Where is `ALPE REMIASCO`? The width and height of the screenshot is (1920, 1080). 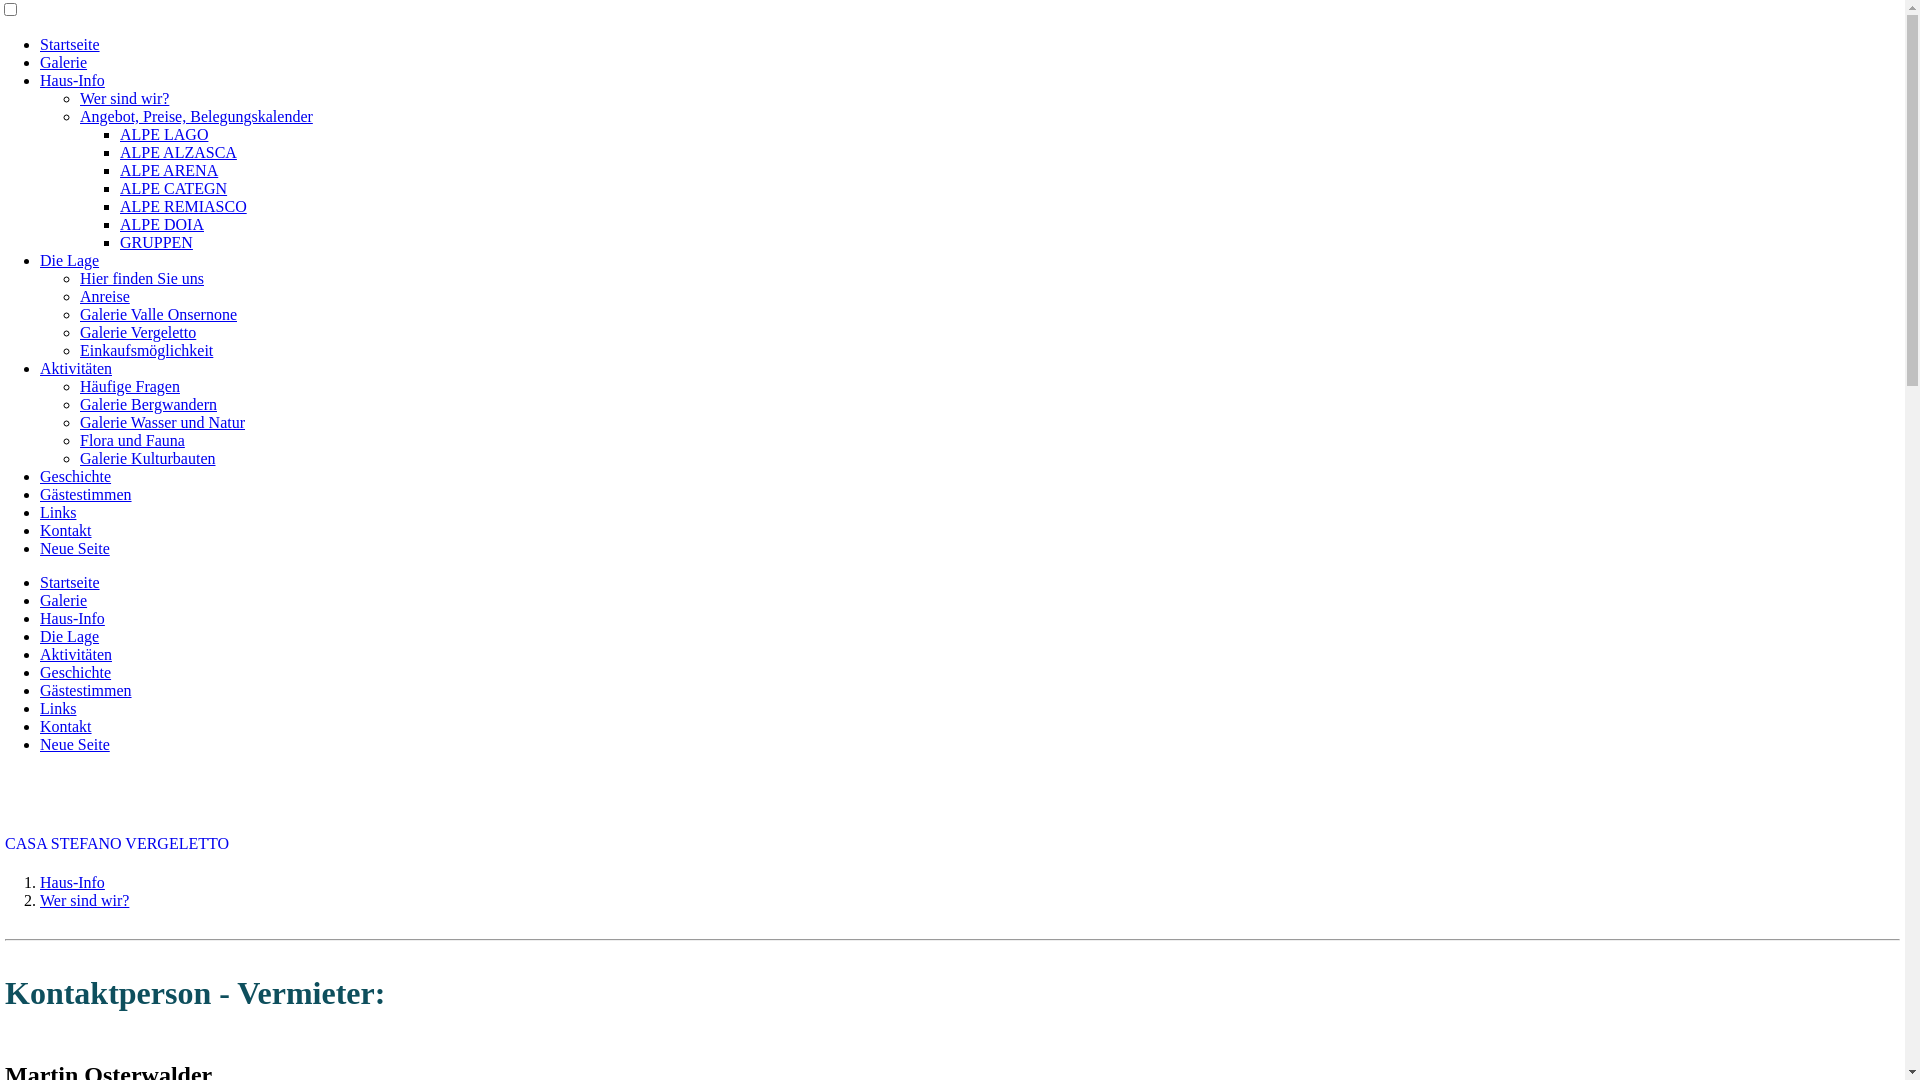 ALPE REMIASCO is located at coordinates (183, 206).